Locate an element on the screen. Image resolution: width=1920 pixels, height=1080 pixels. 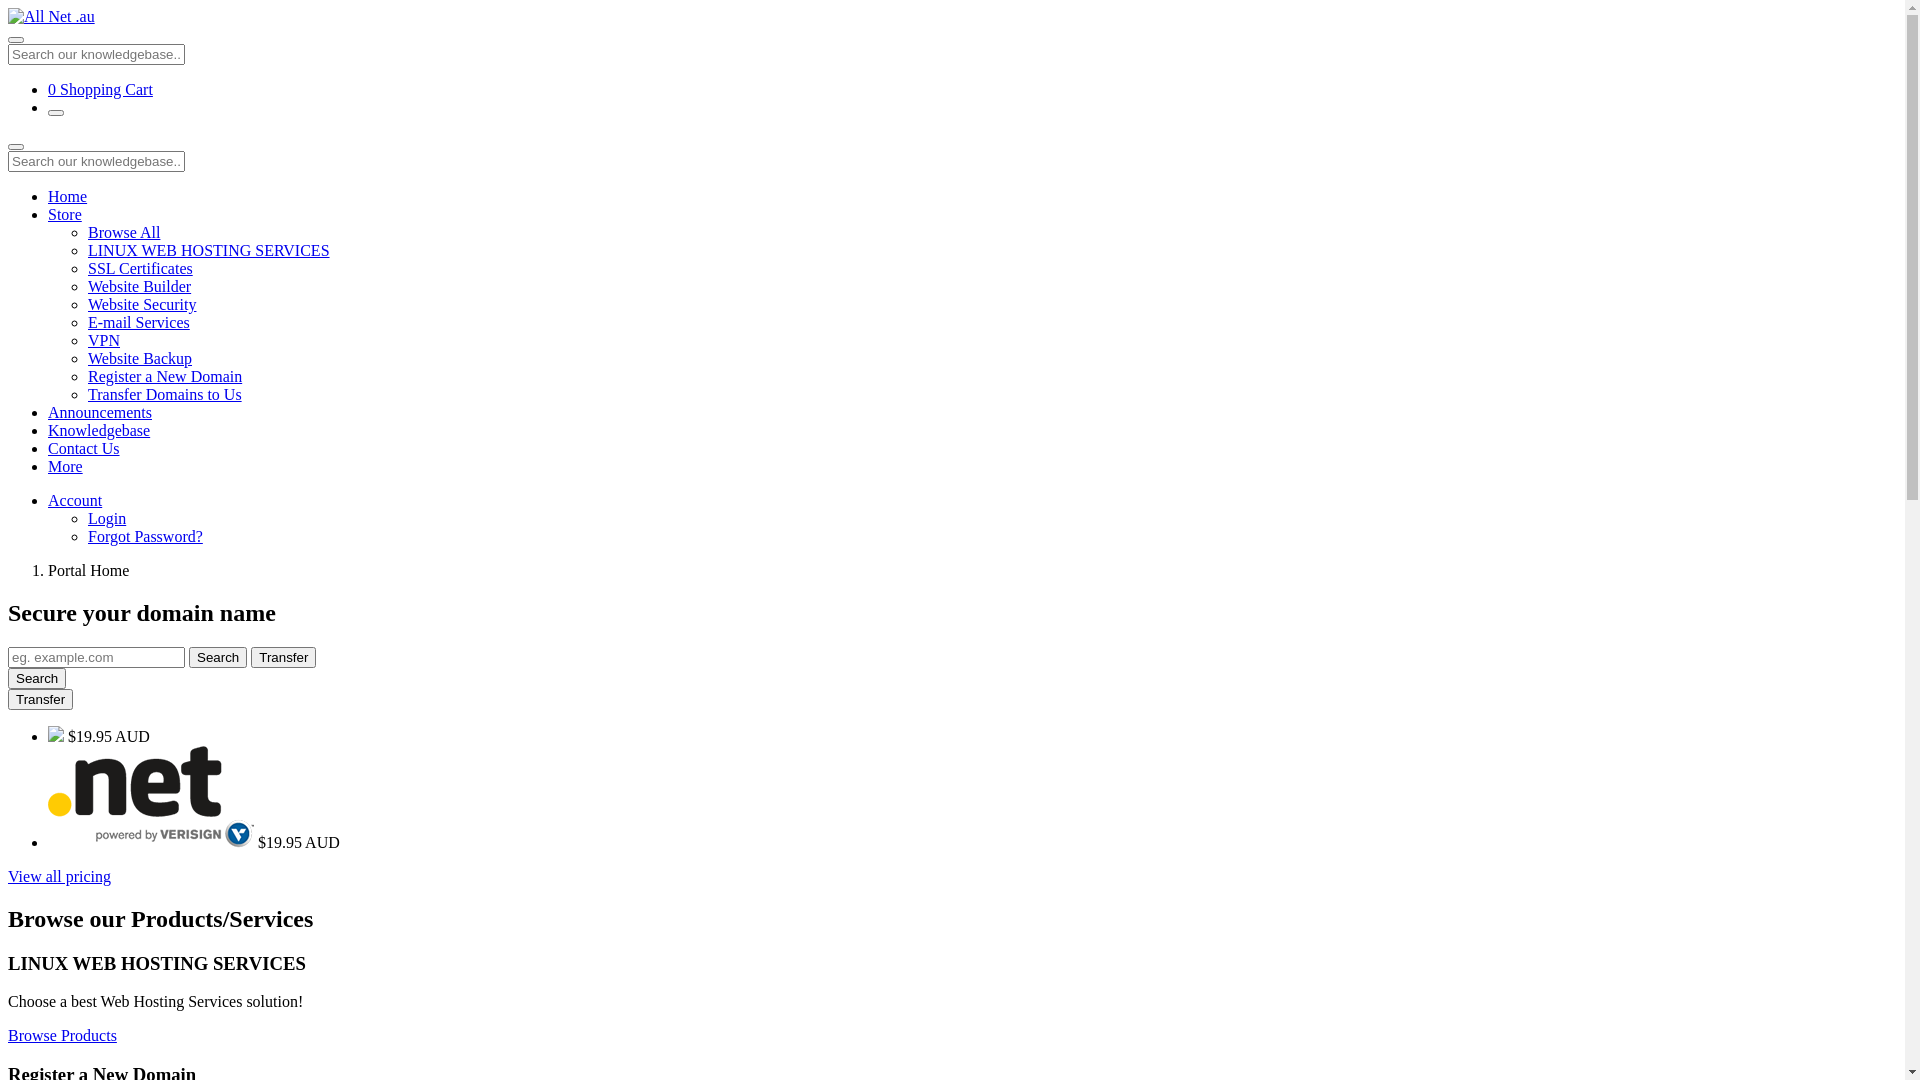
Browse Products is located at coordinates (62, 1036).